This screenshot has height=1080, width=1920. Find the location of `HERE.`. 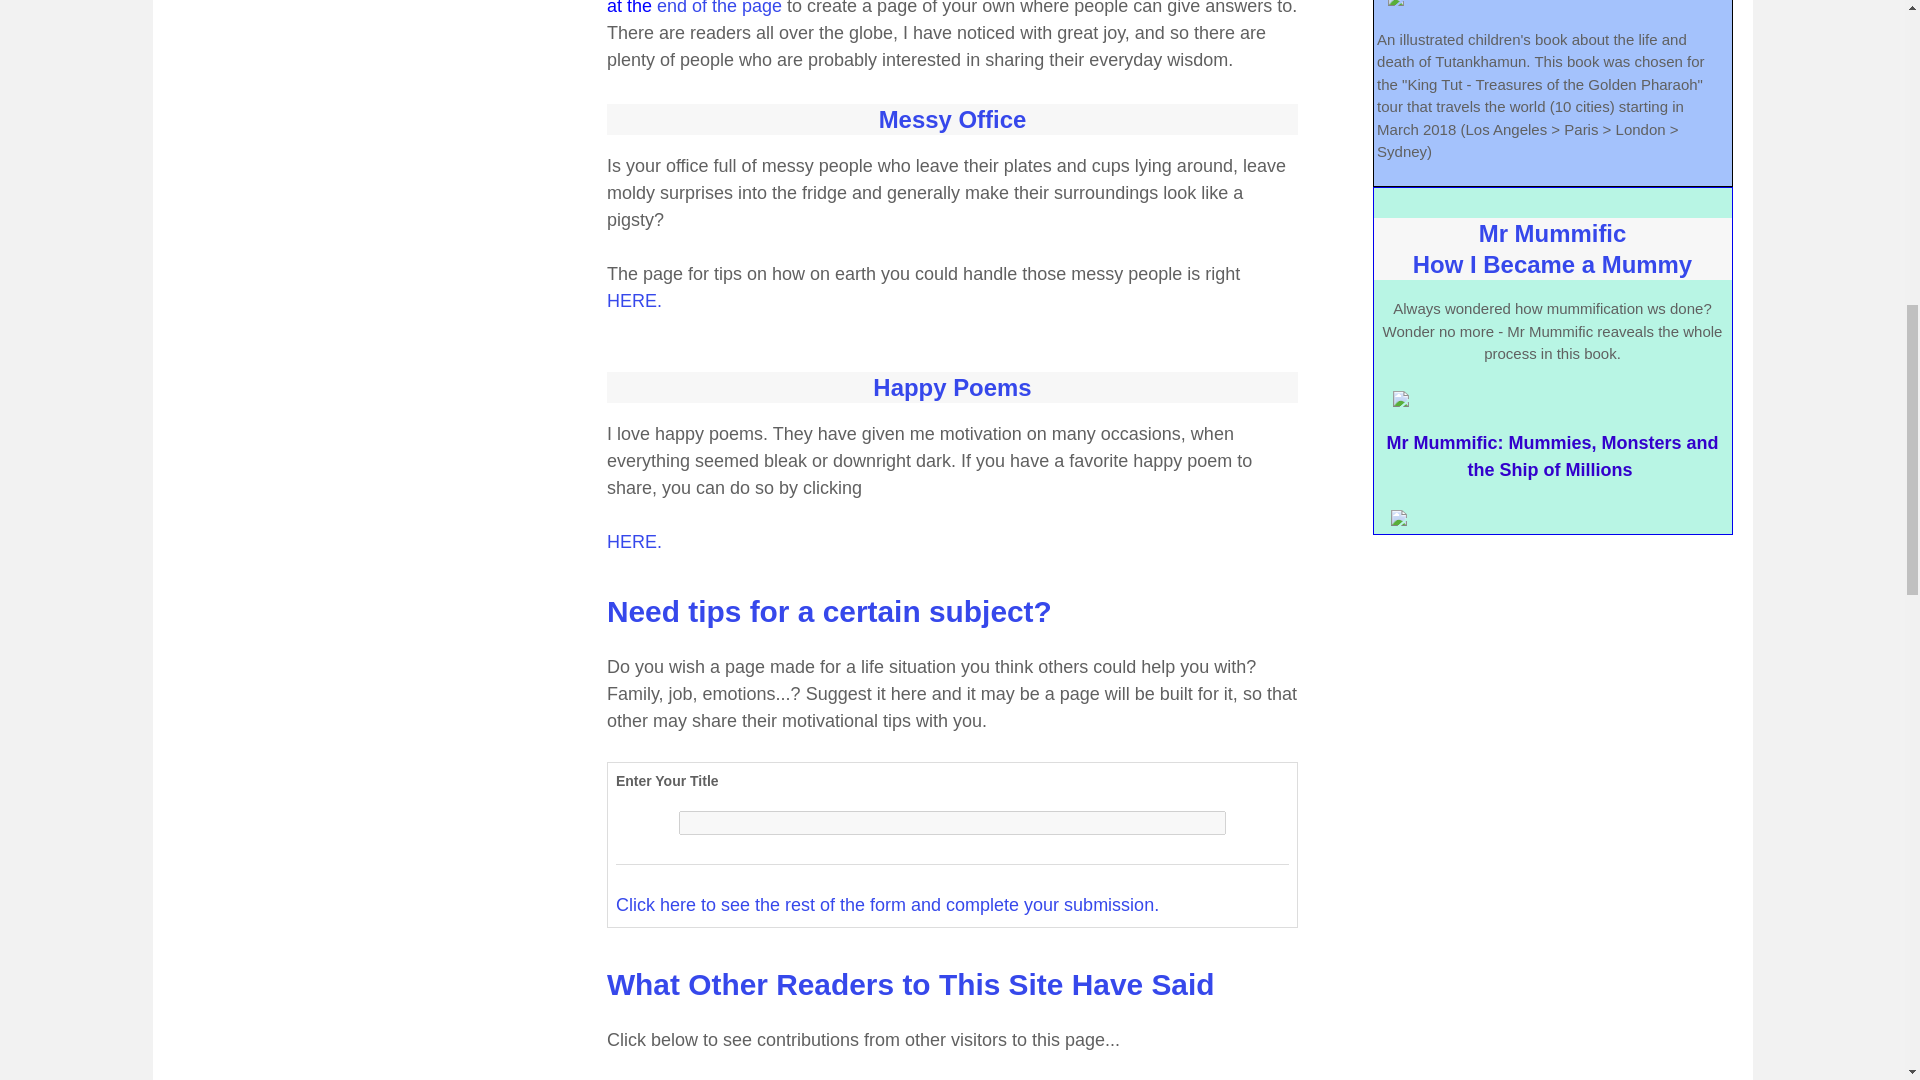

HERE. is located at coordinates (634, 314).